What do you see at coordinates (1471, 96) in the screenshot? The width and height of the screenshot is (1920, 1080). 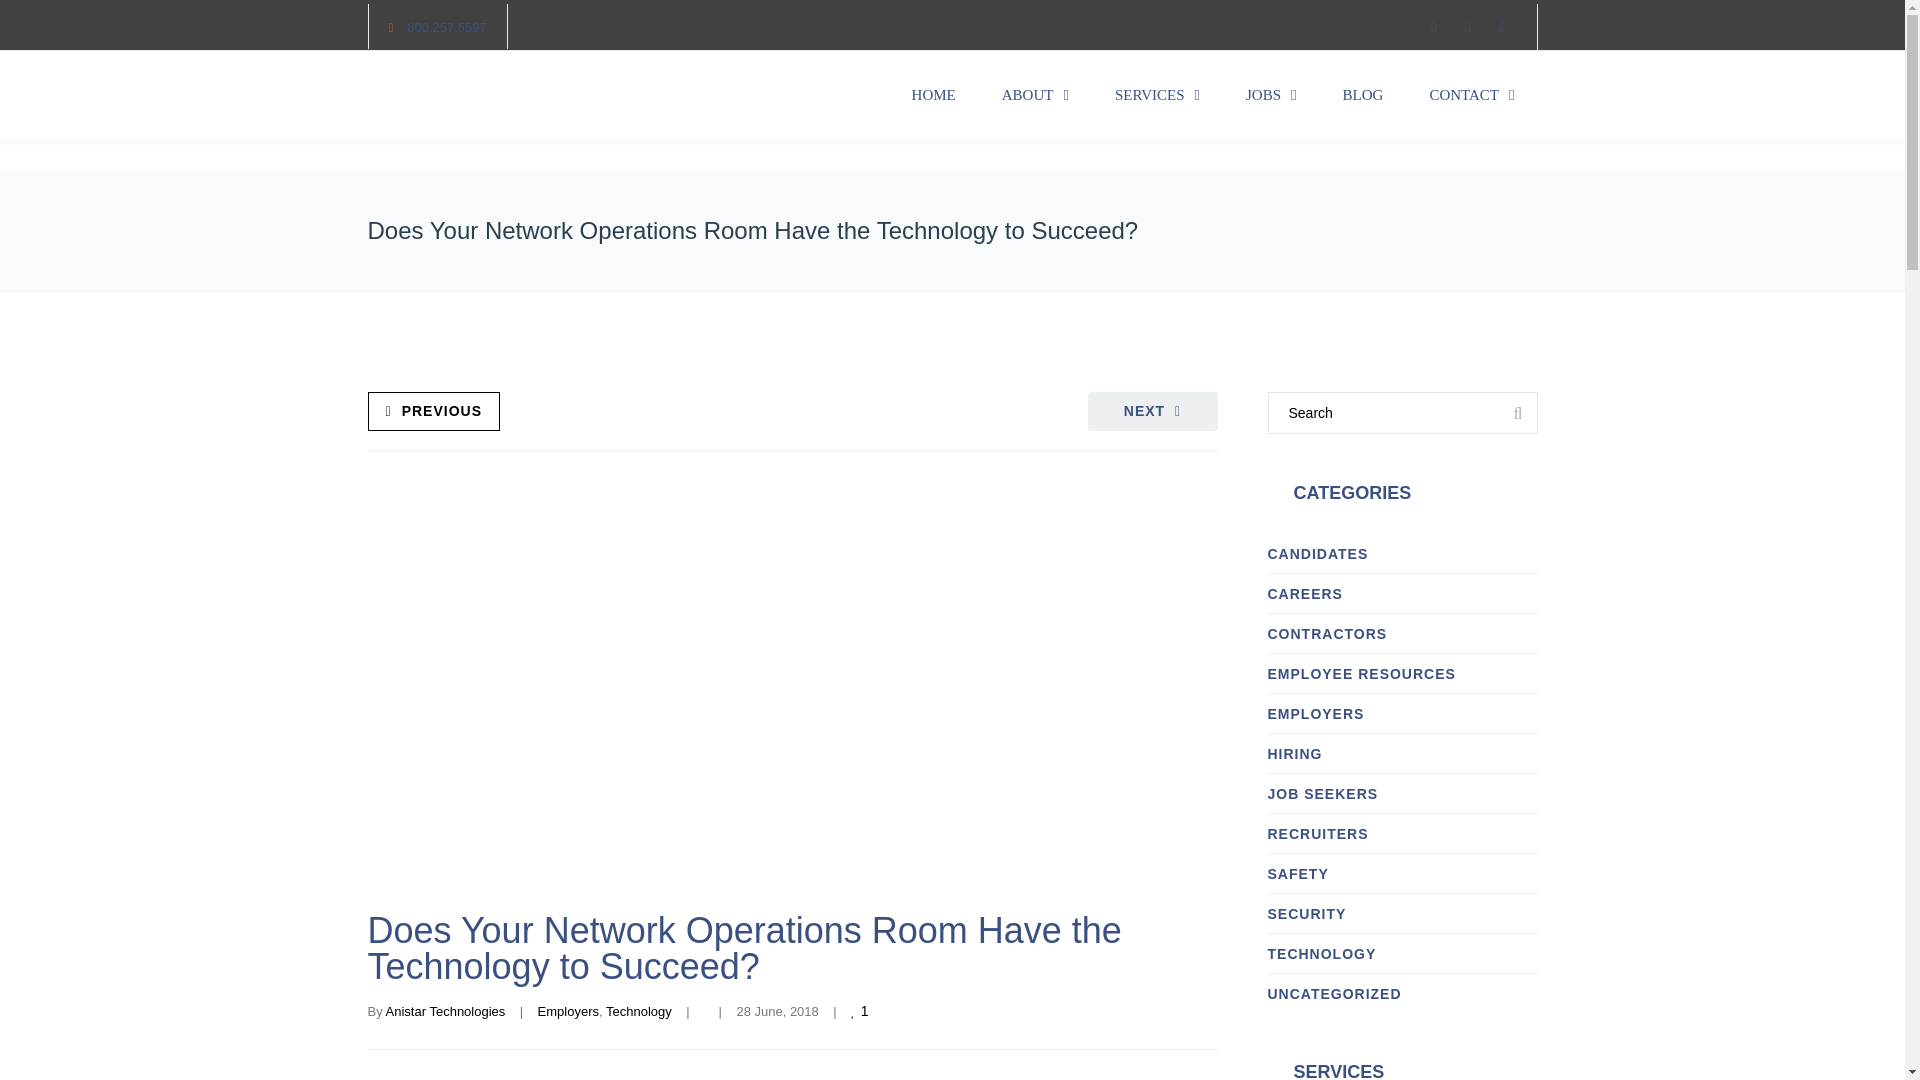 I see `CONTACT` at bounding box center [1471, 96].